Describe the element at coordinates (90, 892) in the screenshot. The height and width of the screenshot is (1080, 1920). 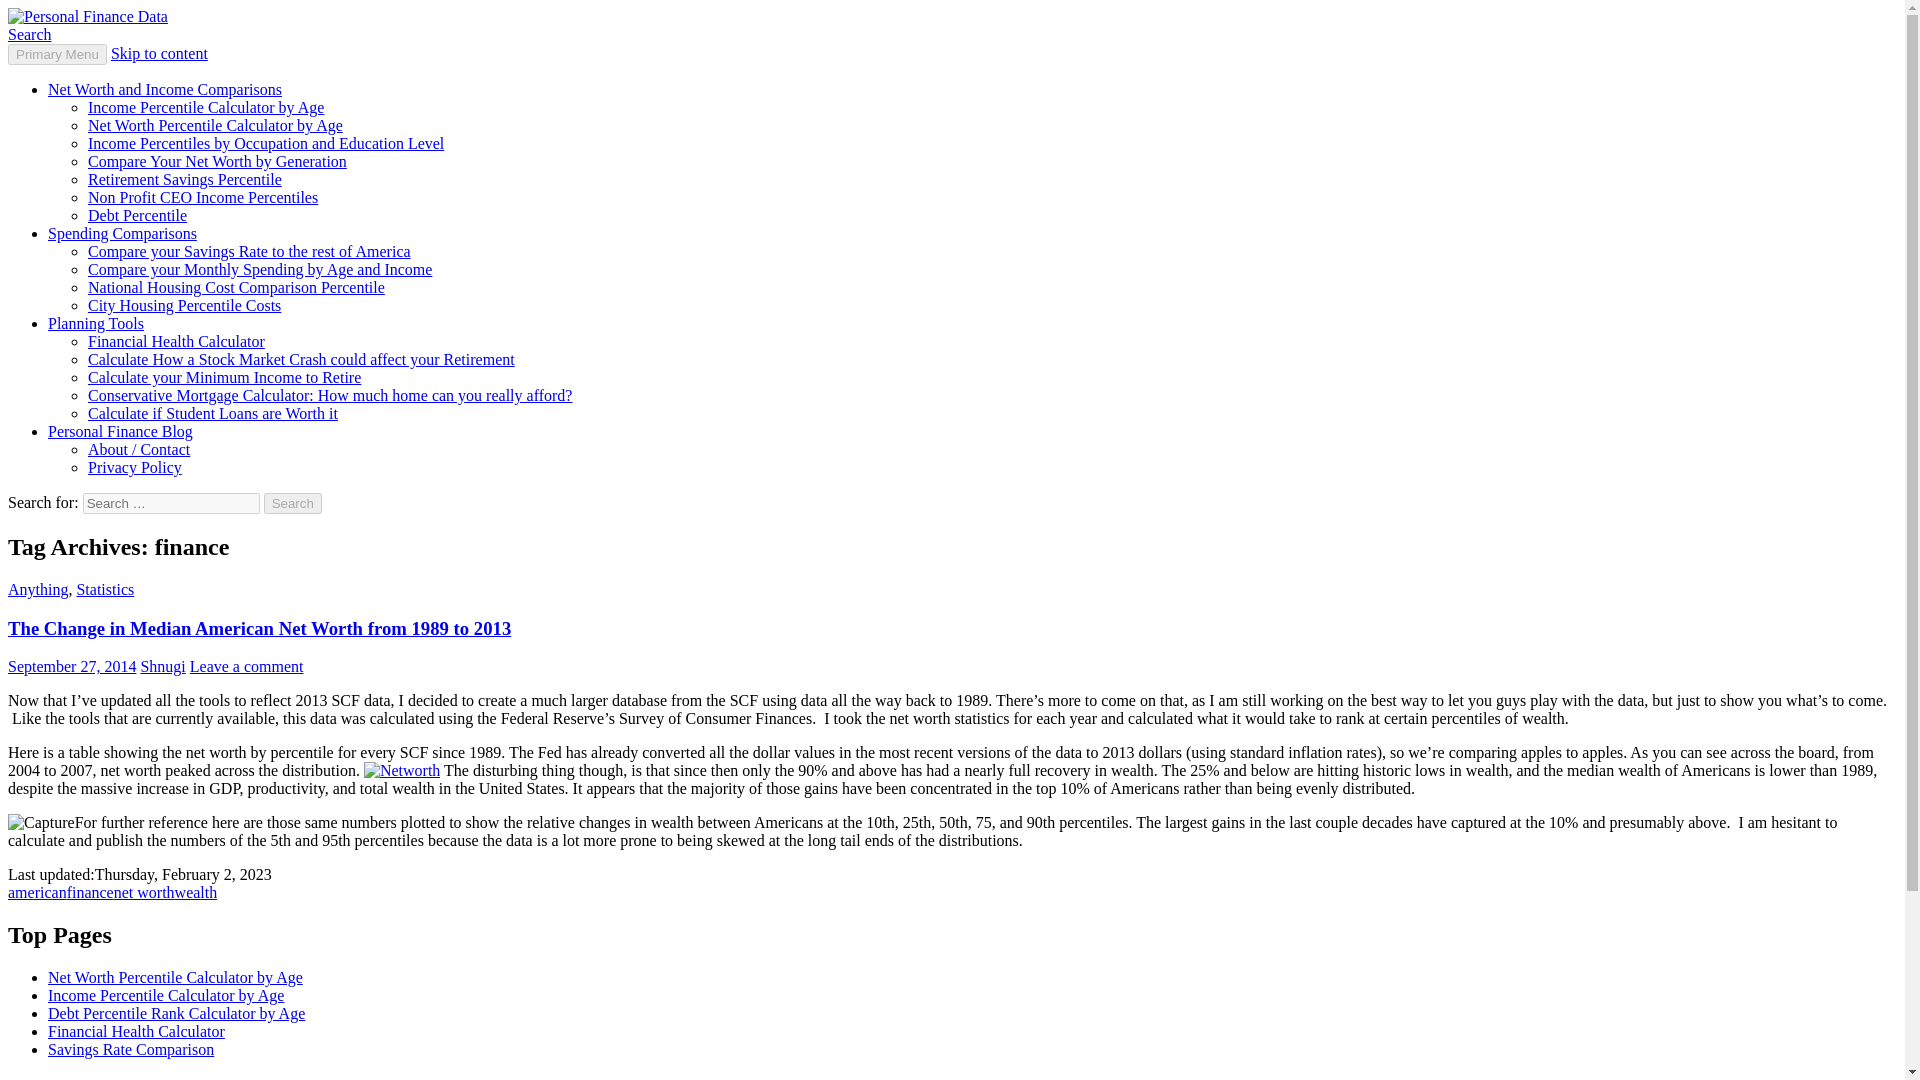
I see `finance` at that location.